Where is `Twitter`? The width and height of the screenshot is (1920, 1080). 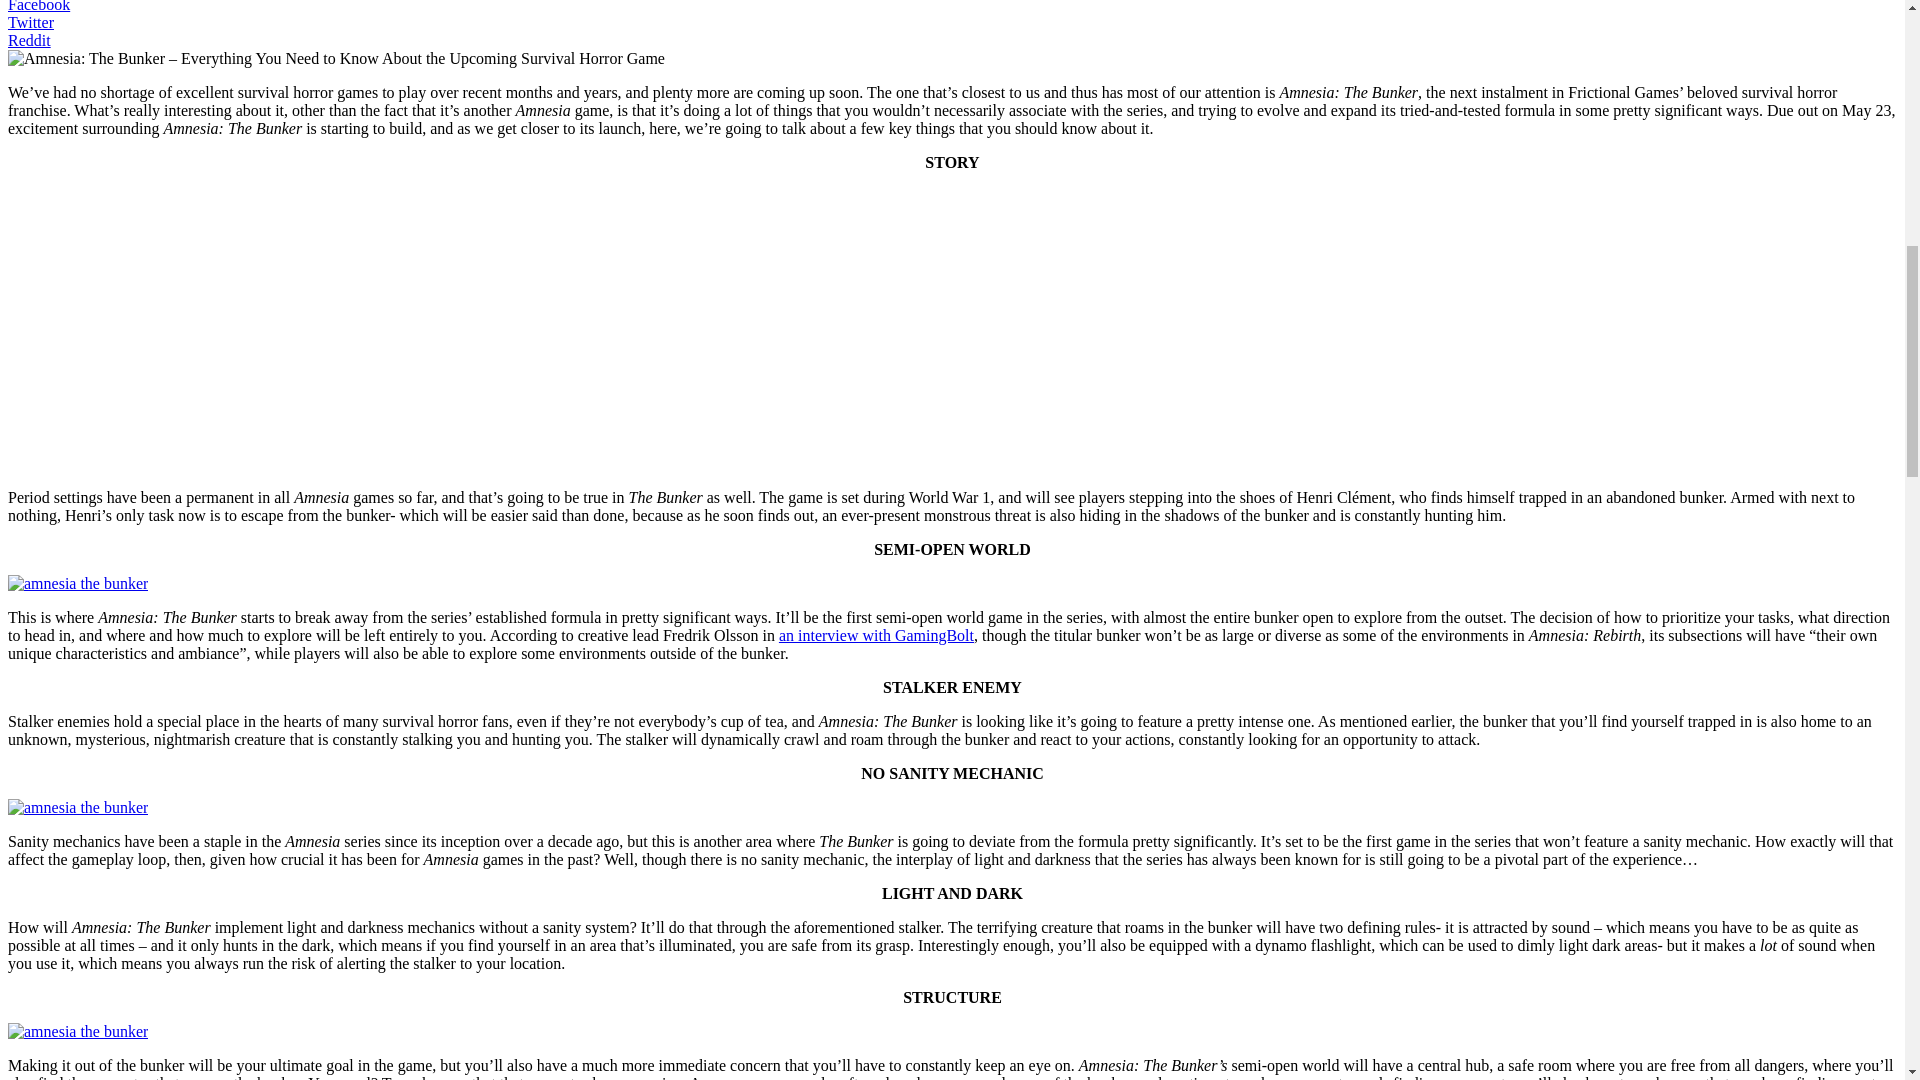 Twitter is located at coordinates (30, 22).